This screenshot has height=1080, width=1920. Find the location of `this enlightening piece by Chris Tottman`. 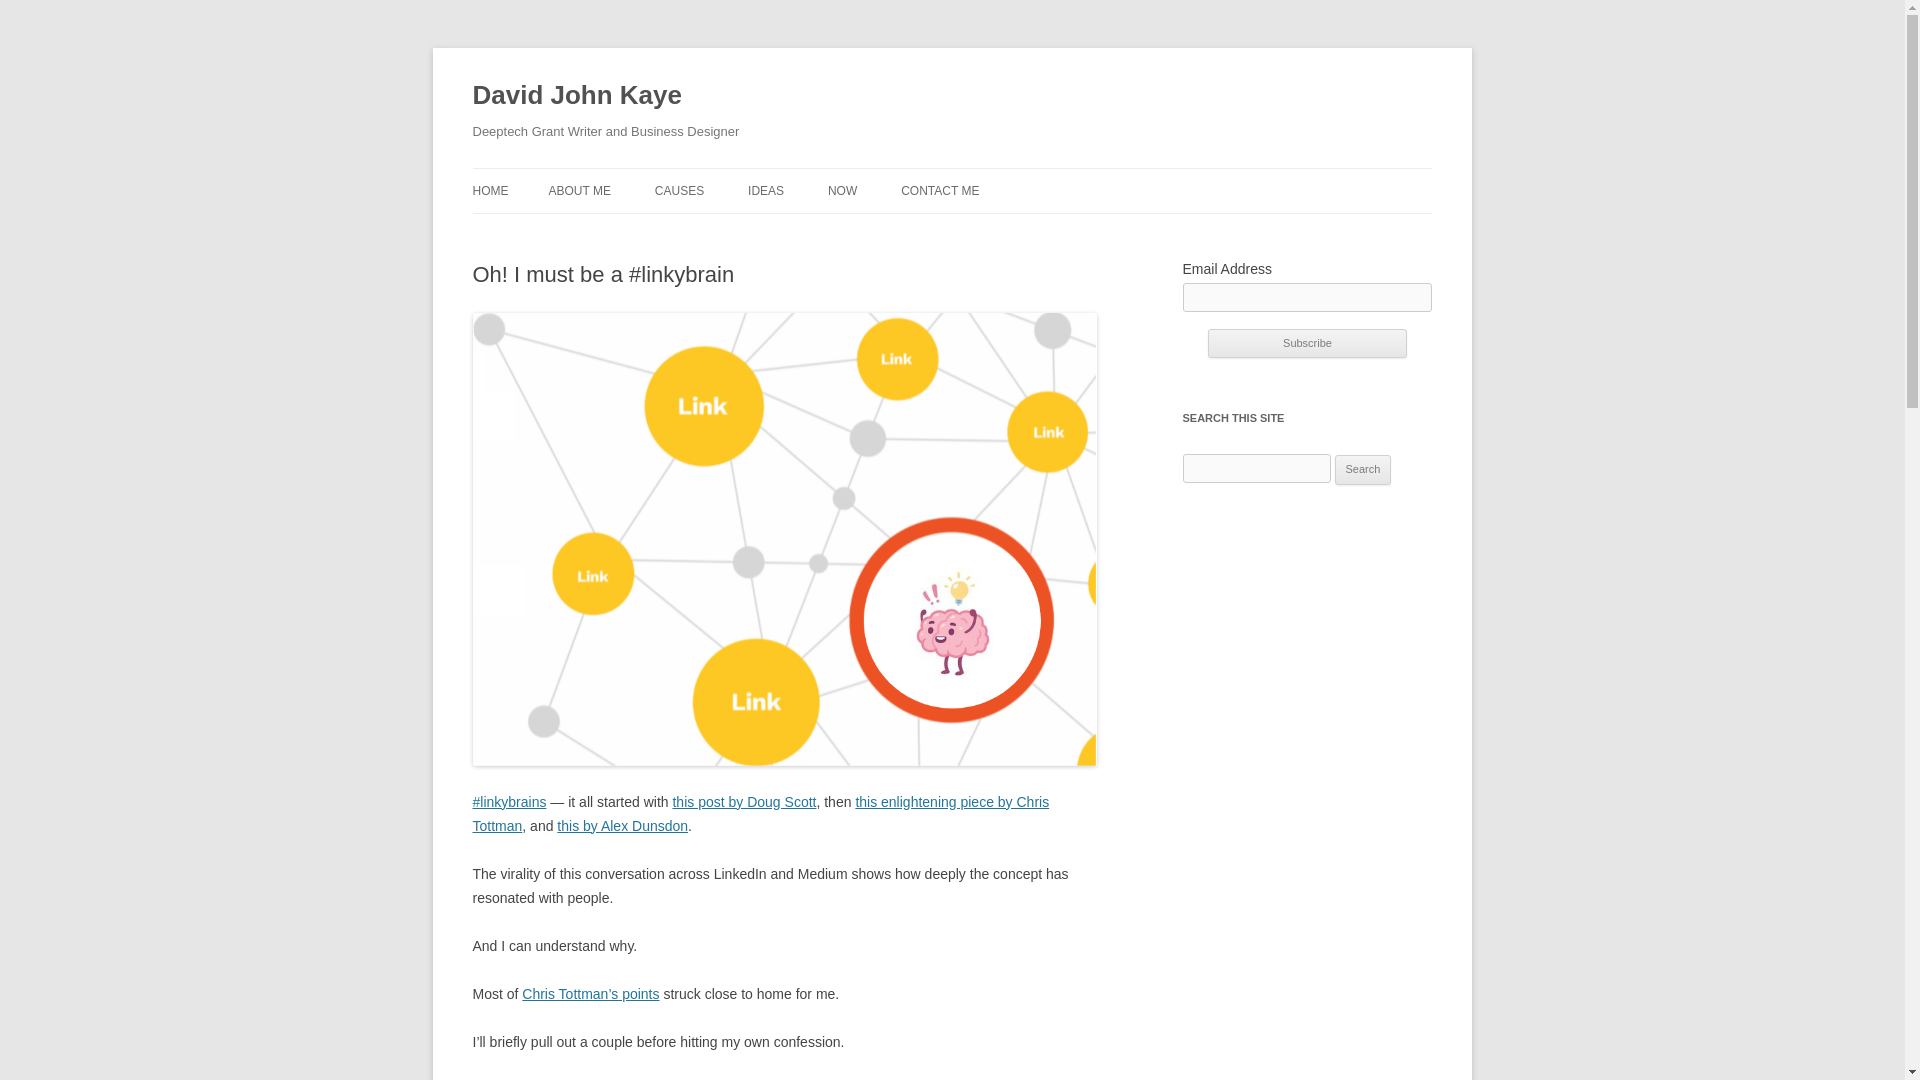

this enlightening piece by Chris Tottman is located at coordinates (760, 813).